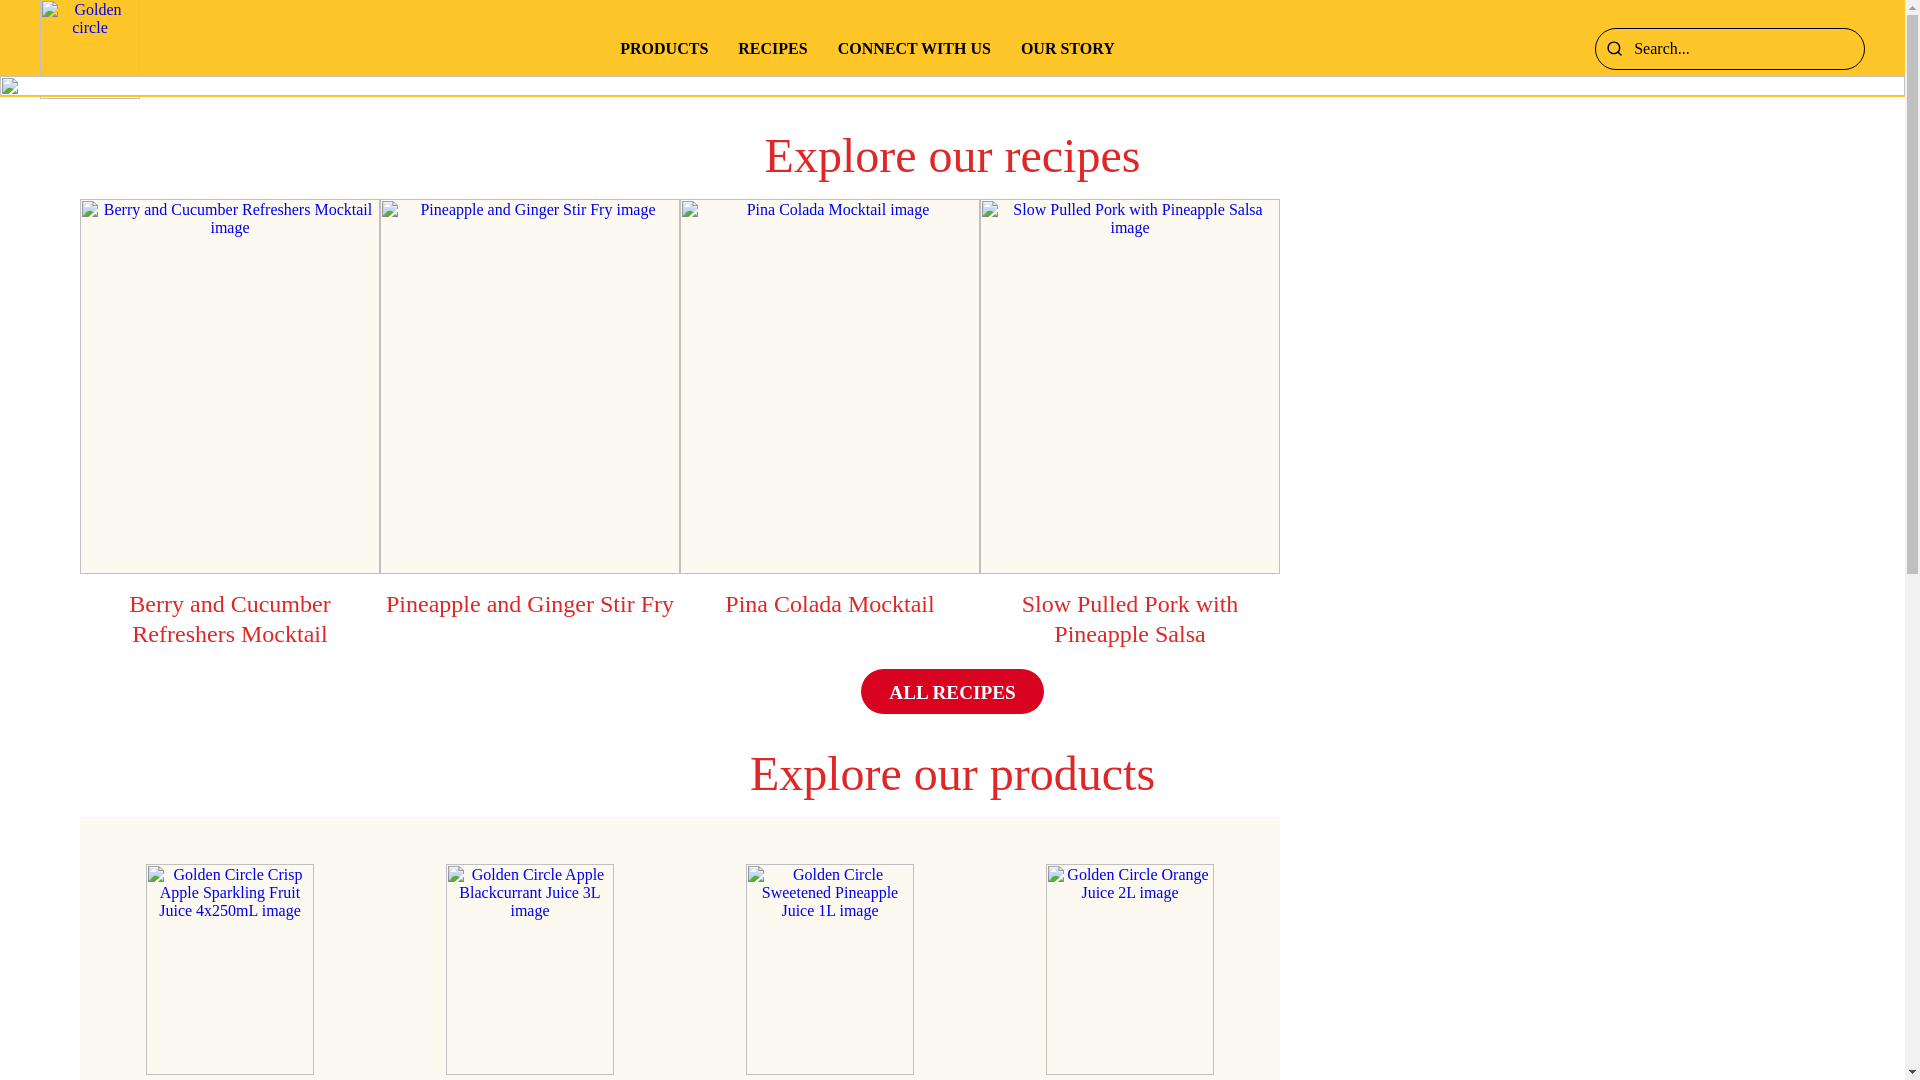 The height and width of the screenshot is (1080, 1920). I want to click on Home page banner, so click(952, 86).